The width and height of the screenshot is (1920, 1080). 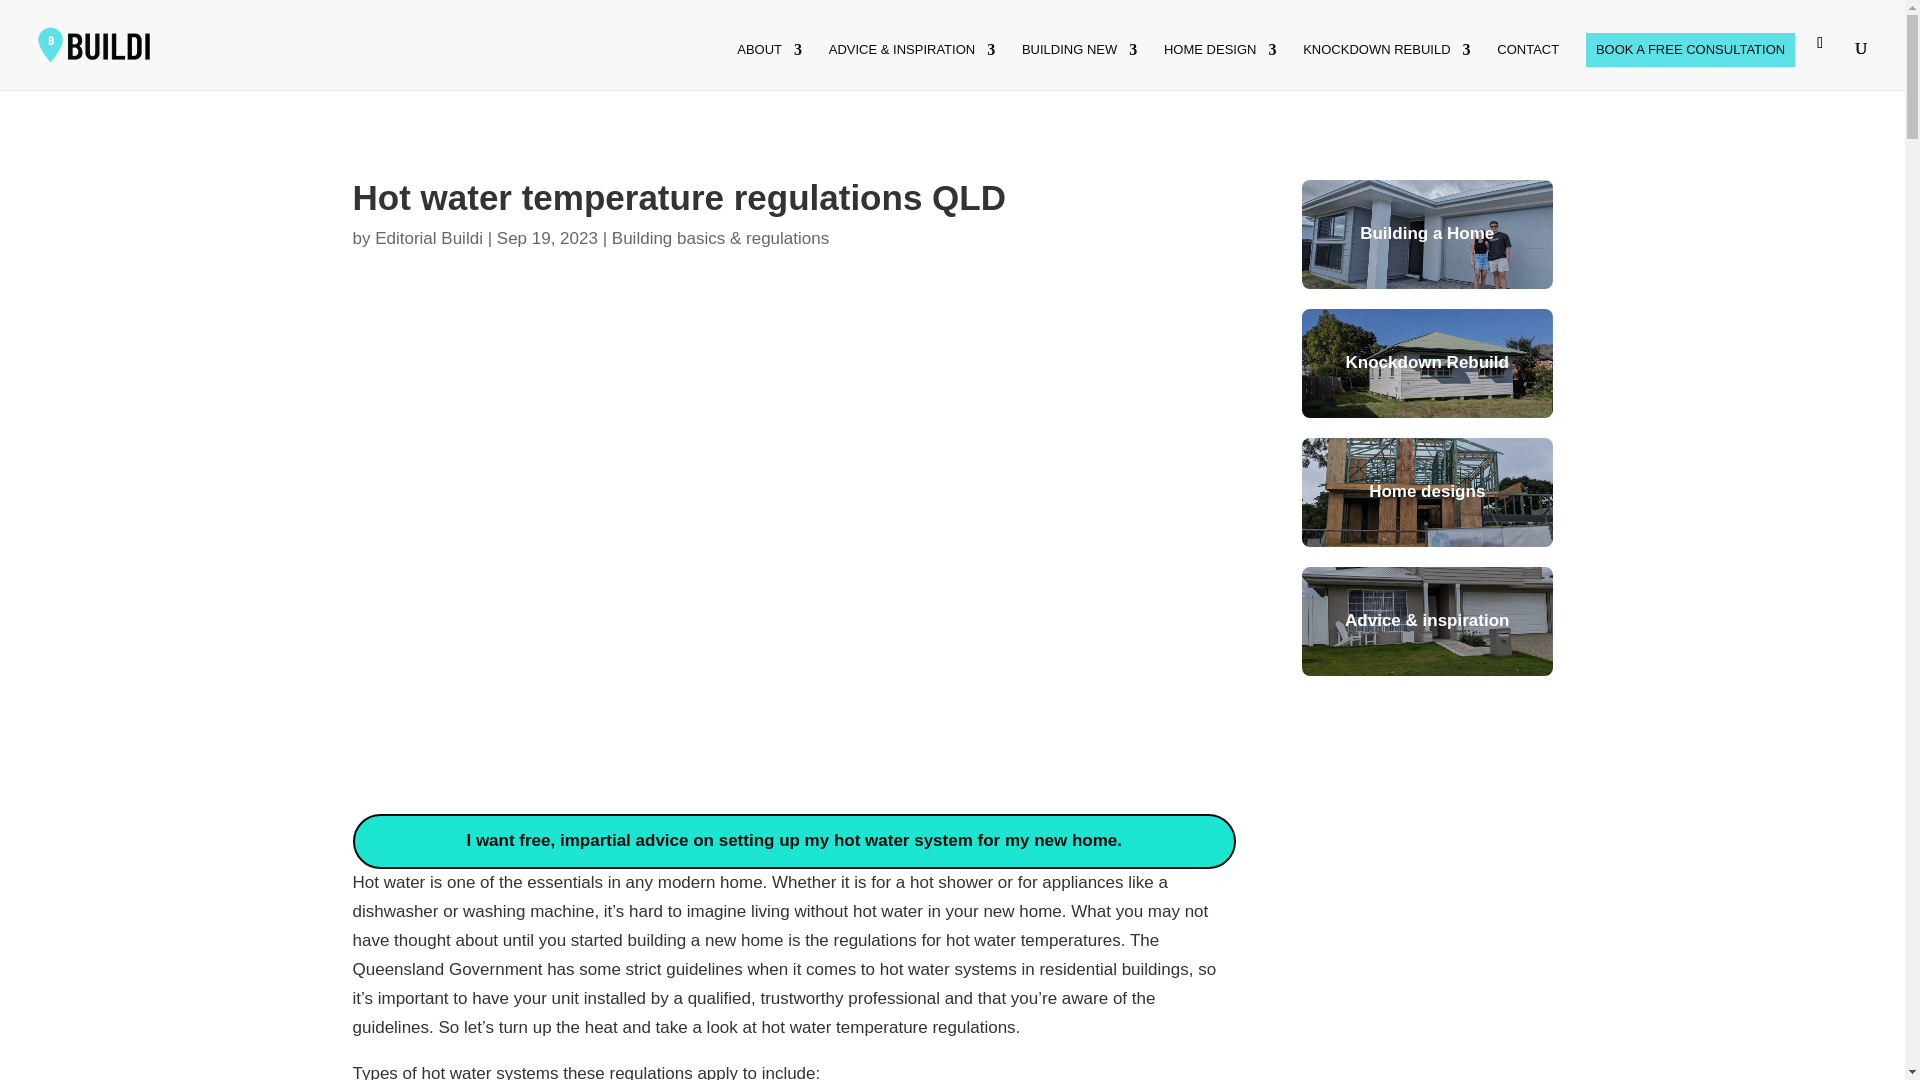 I want to click on Posts by Editorial Buildi, so click(x=428, y=238).